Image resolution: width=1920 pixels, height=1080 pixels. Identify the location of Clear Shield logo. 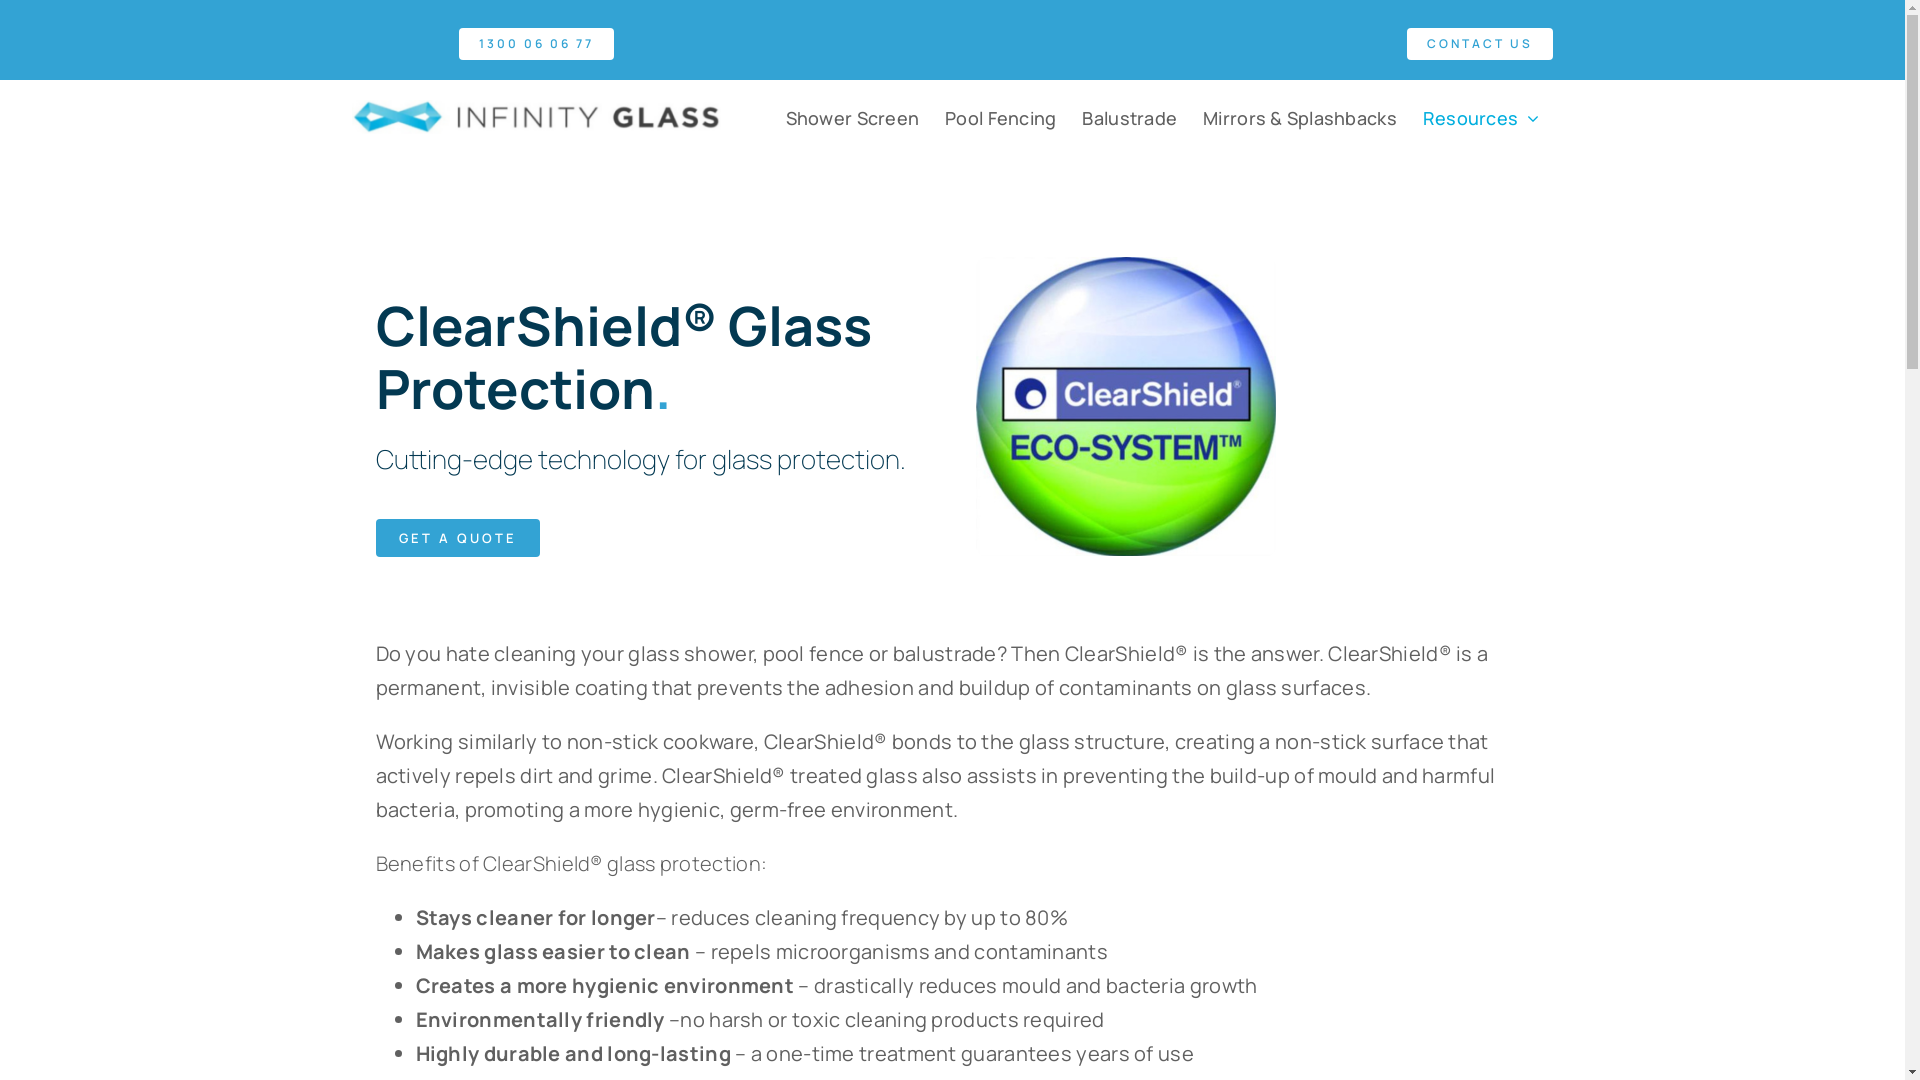
(1126, 407).